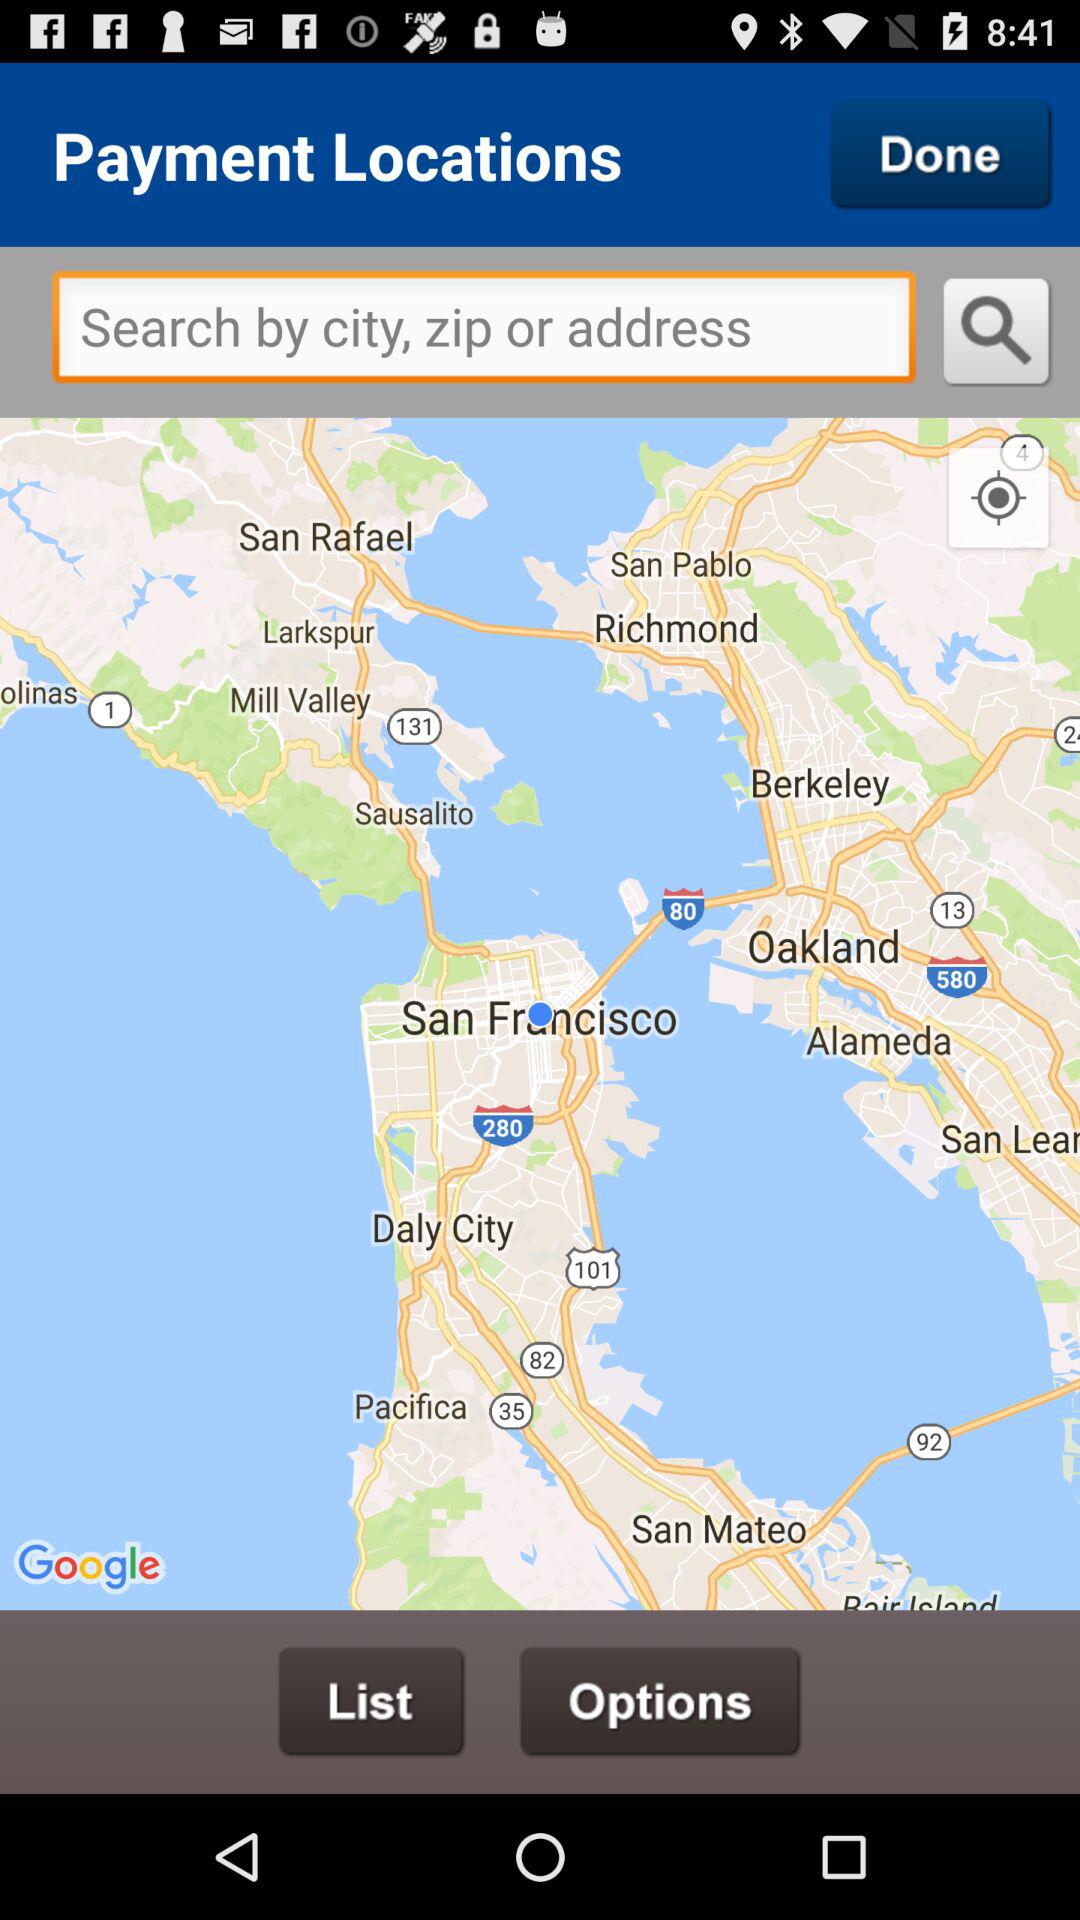  Describe the element at coordinates (484, 332) in the screenshot. I see `search city zip address` at that location.